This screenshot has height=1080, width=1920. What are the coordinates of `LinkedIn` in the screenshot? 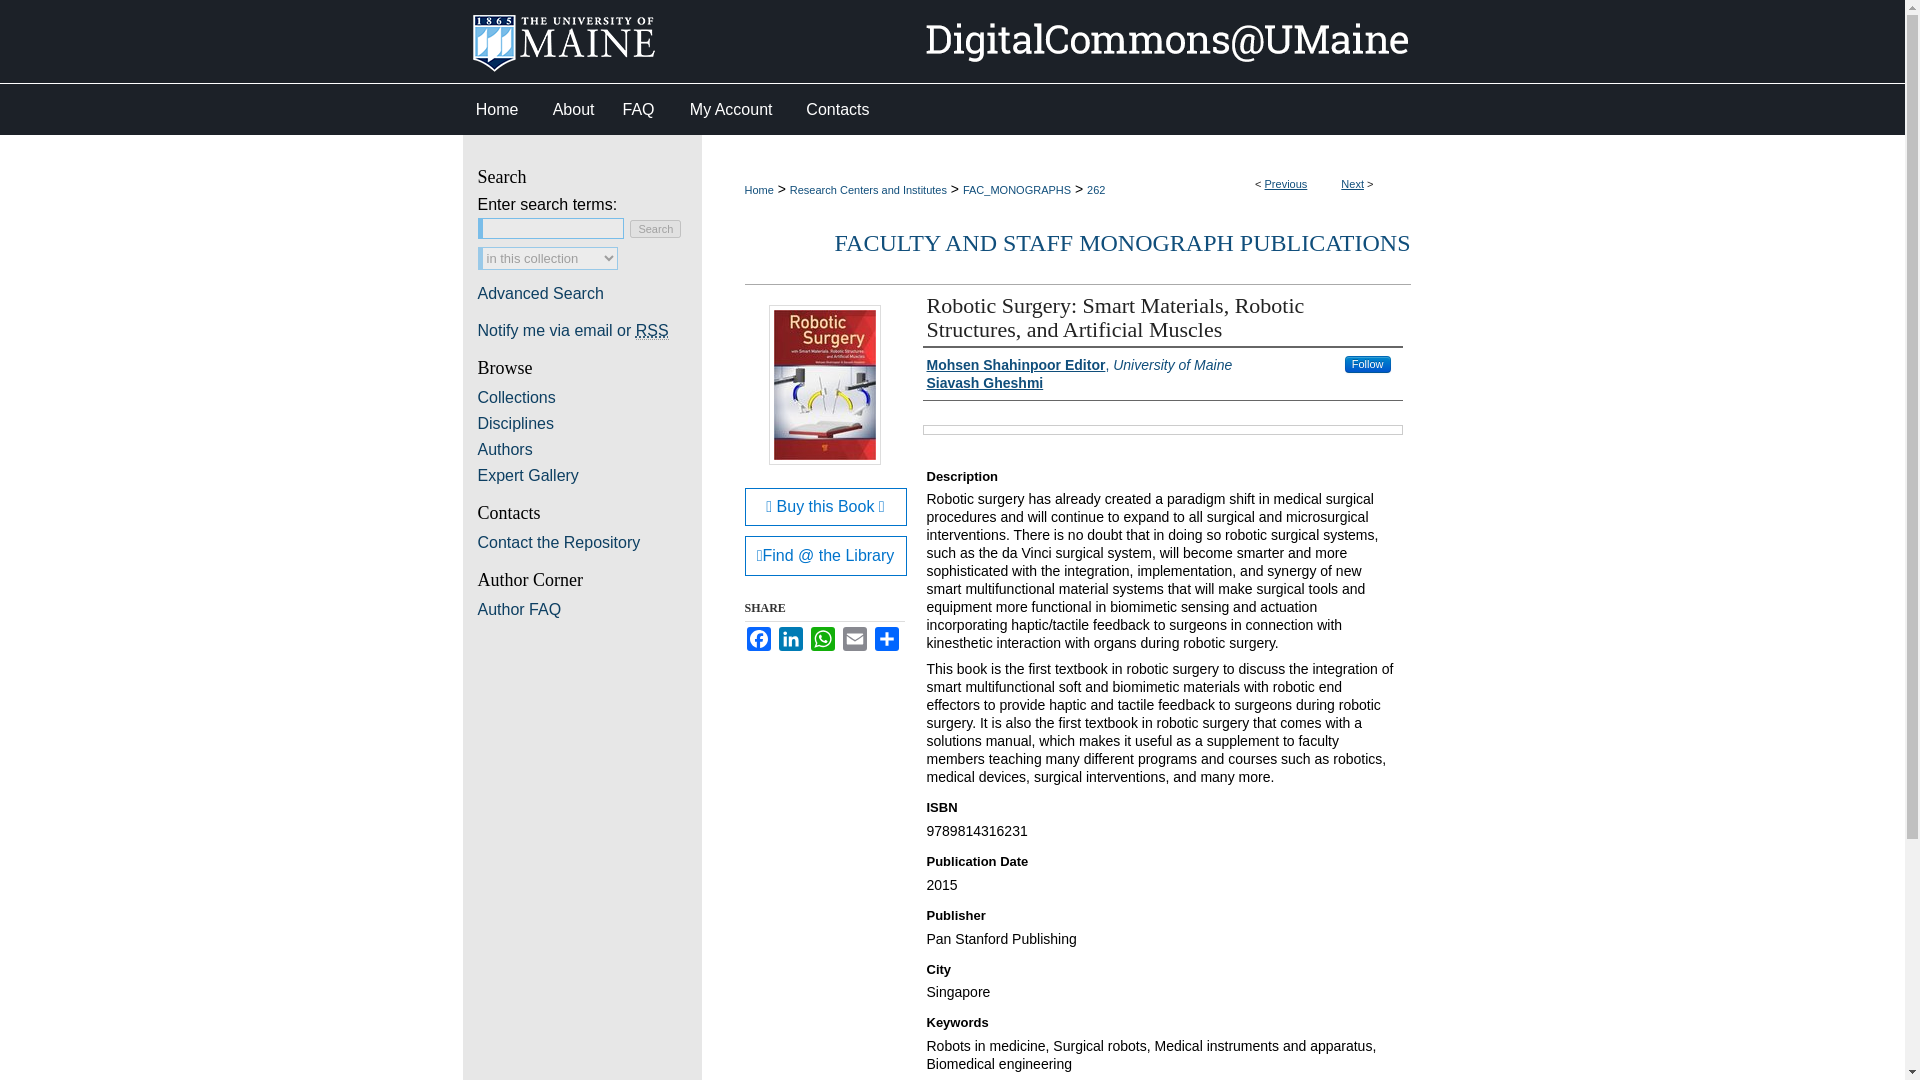 It's located at (790, 639).